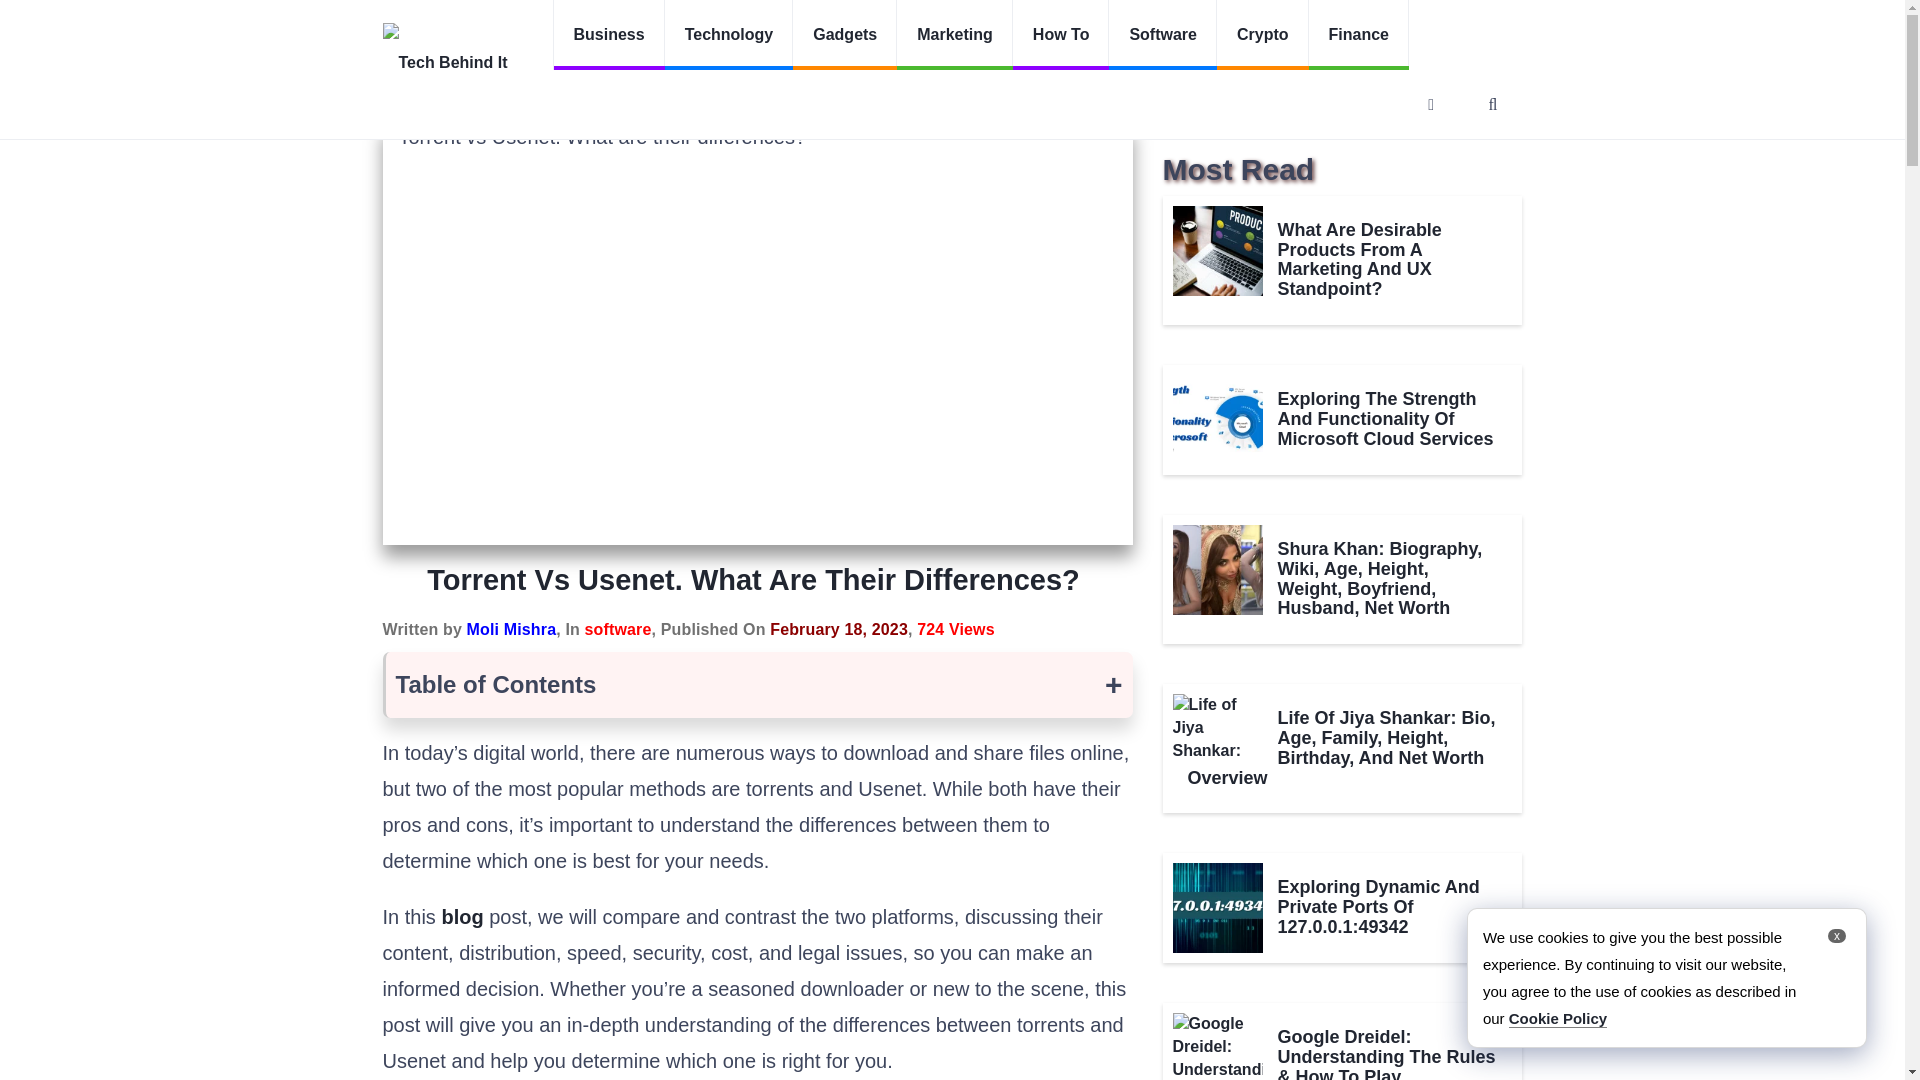 The image size is (1920, 1080). Describe the element at coordinates (456, 57) in the screenshot. I see `Tech Behind It` at that location.